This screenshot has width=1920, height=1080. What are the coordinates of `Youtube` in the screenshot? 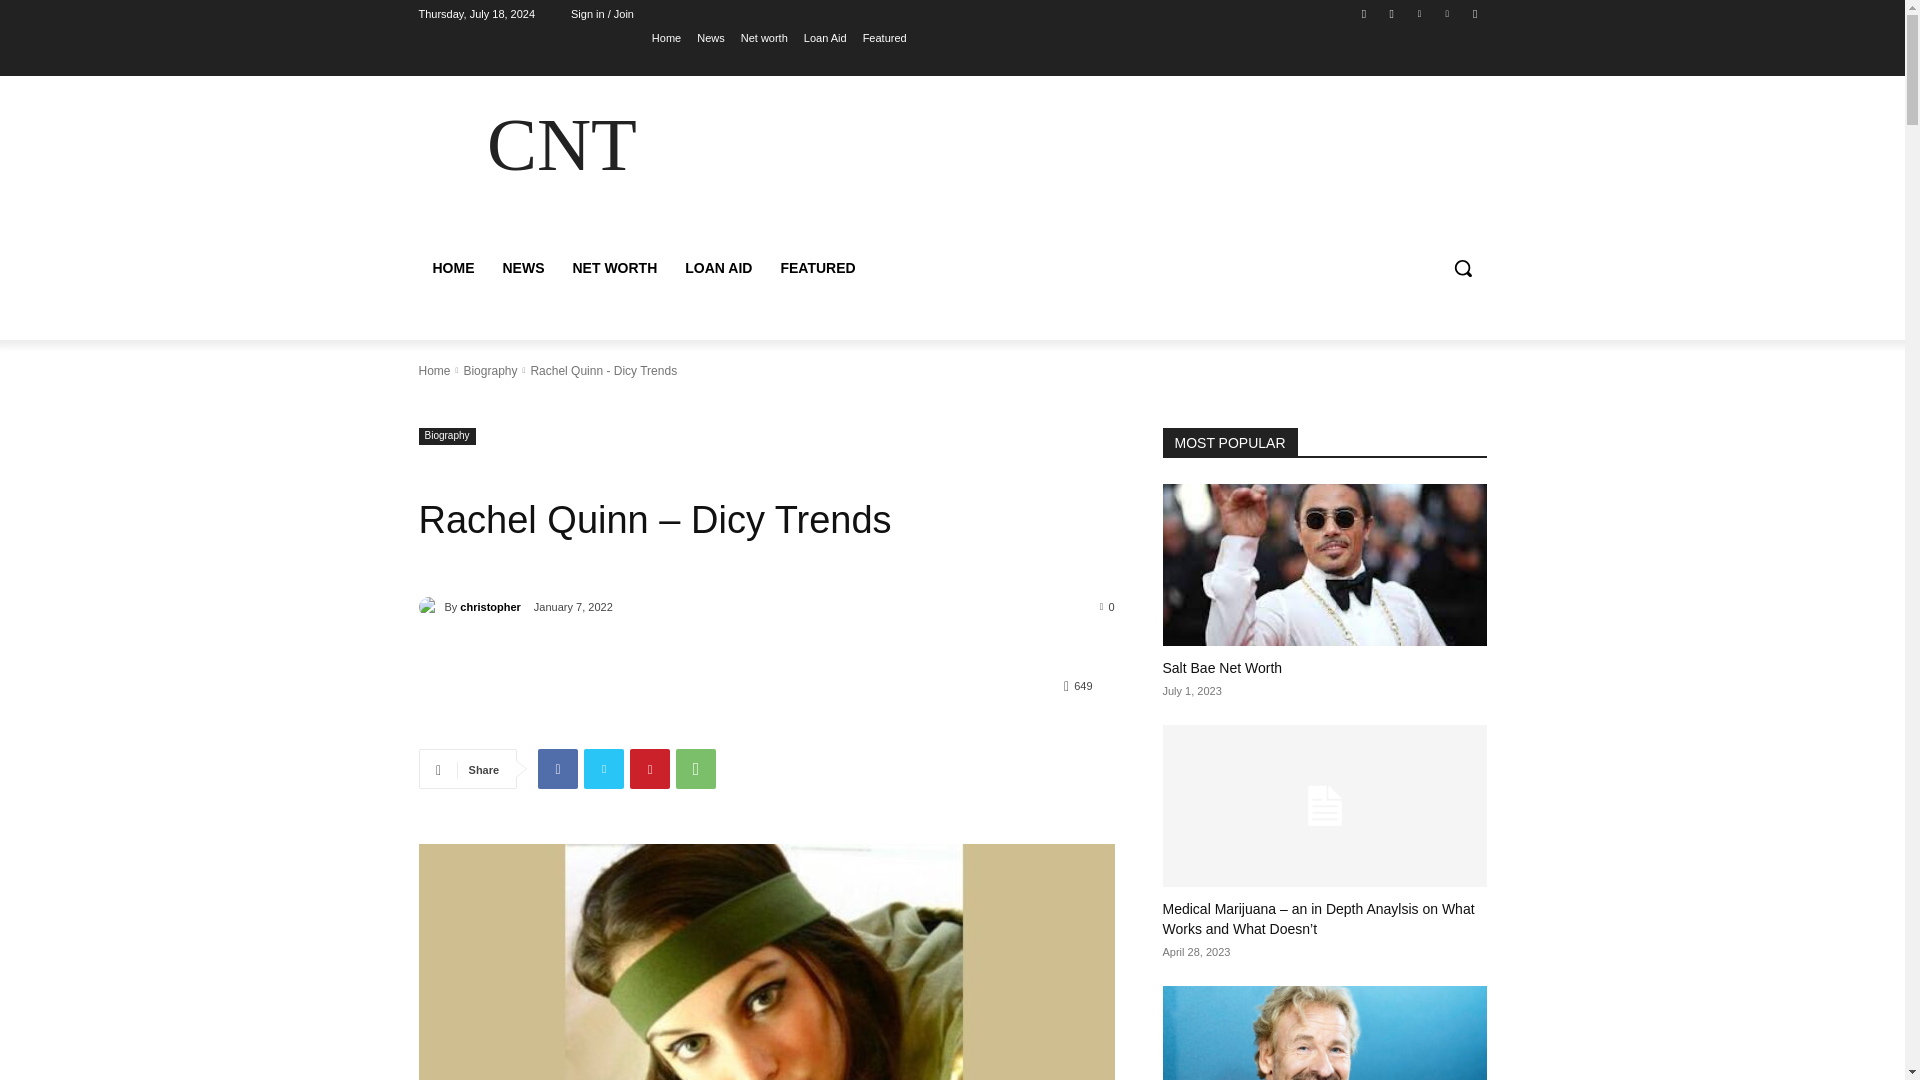 It's located at (1474, 13).